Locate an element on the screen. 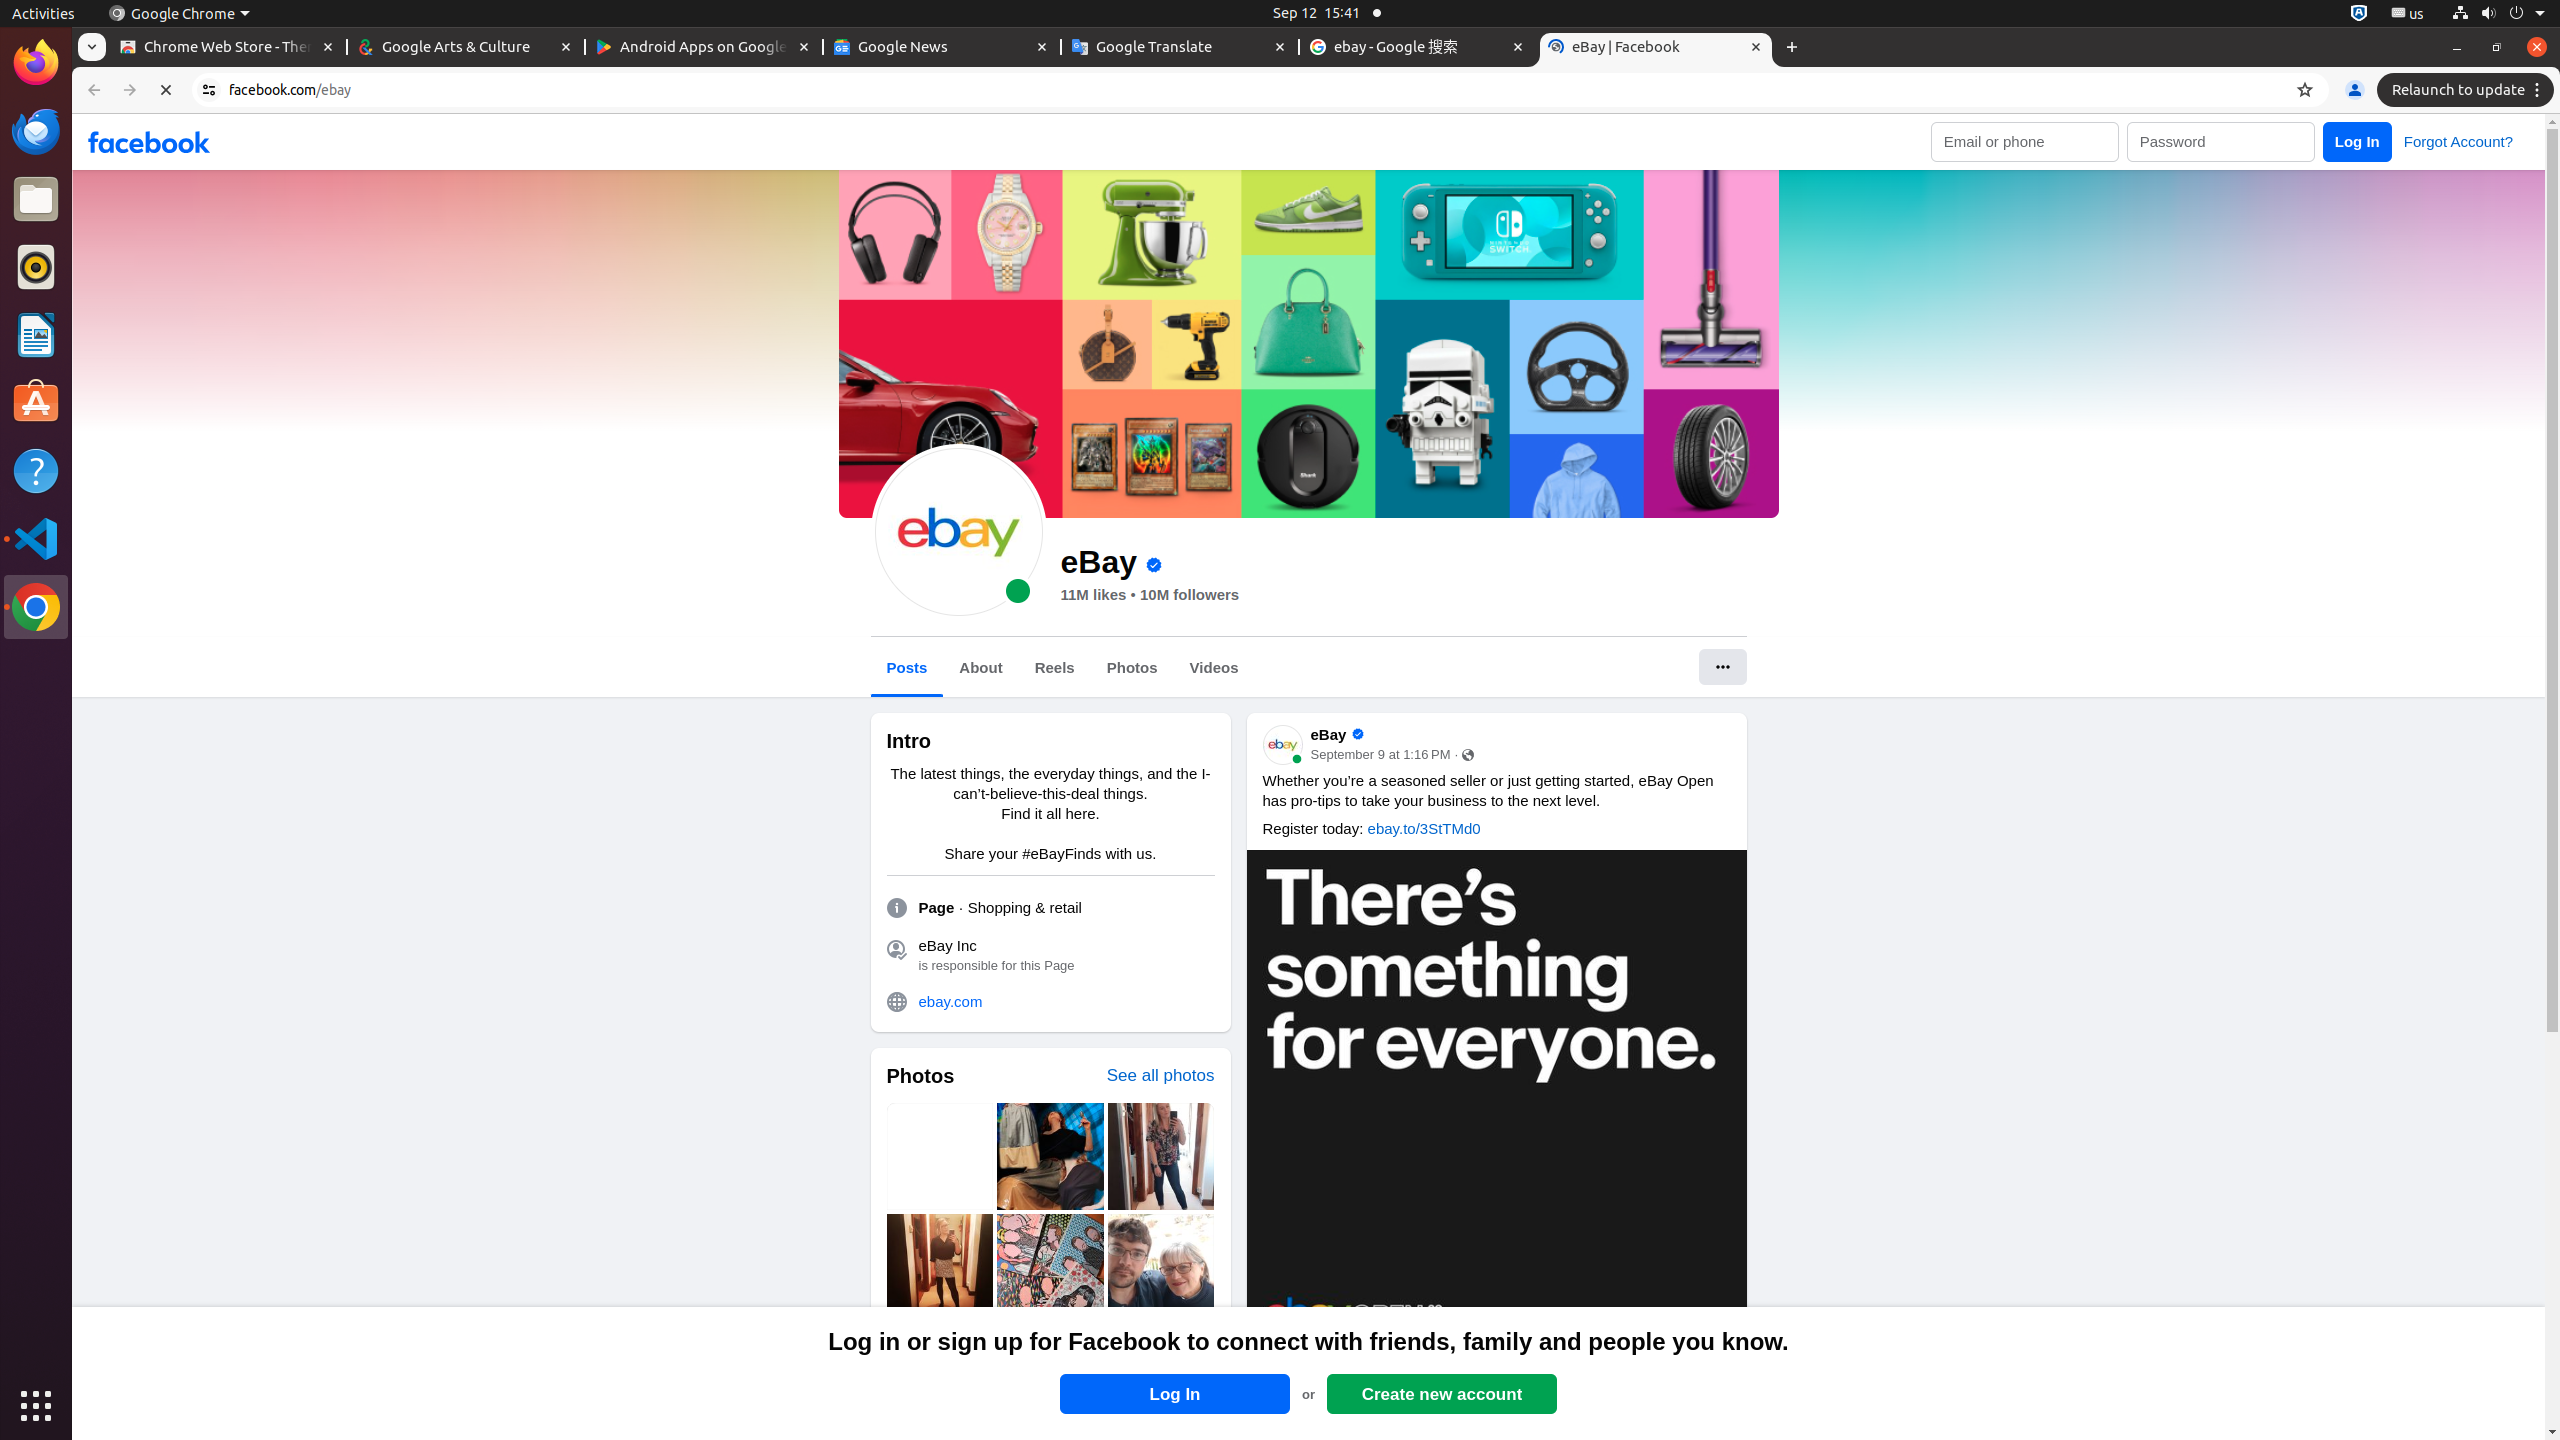  Firefox Web Browser is located at coordinates (36, 63).